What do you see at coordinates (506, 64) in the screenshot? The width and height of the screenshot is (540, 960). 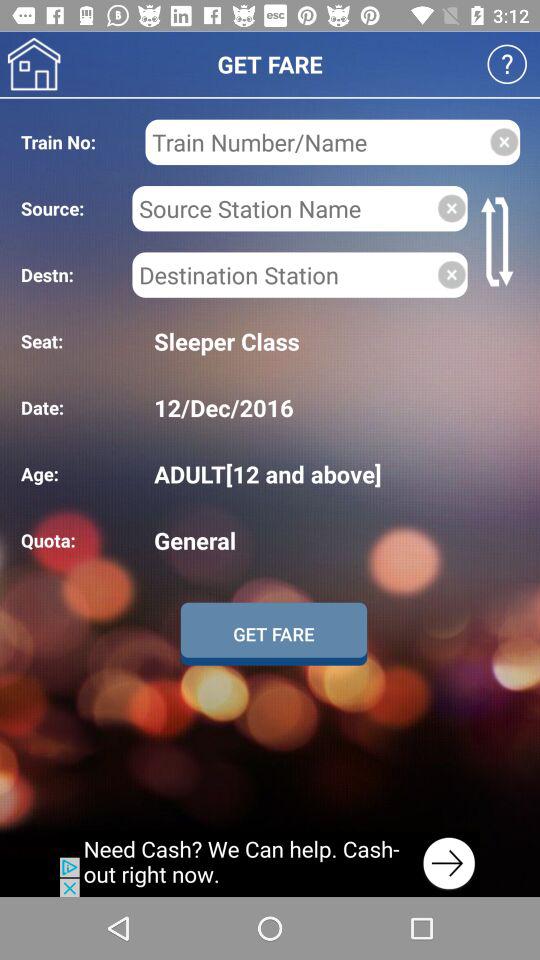 I see `click help option` at bounding box center [506, 64].